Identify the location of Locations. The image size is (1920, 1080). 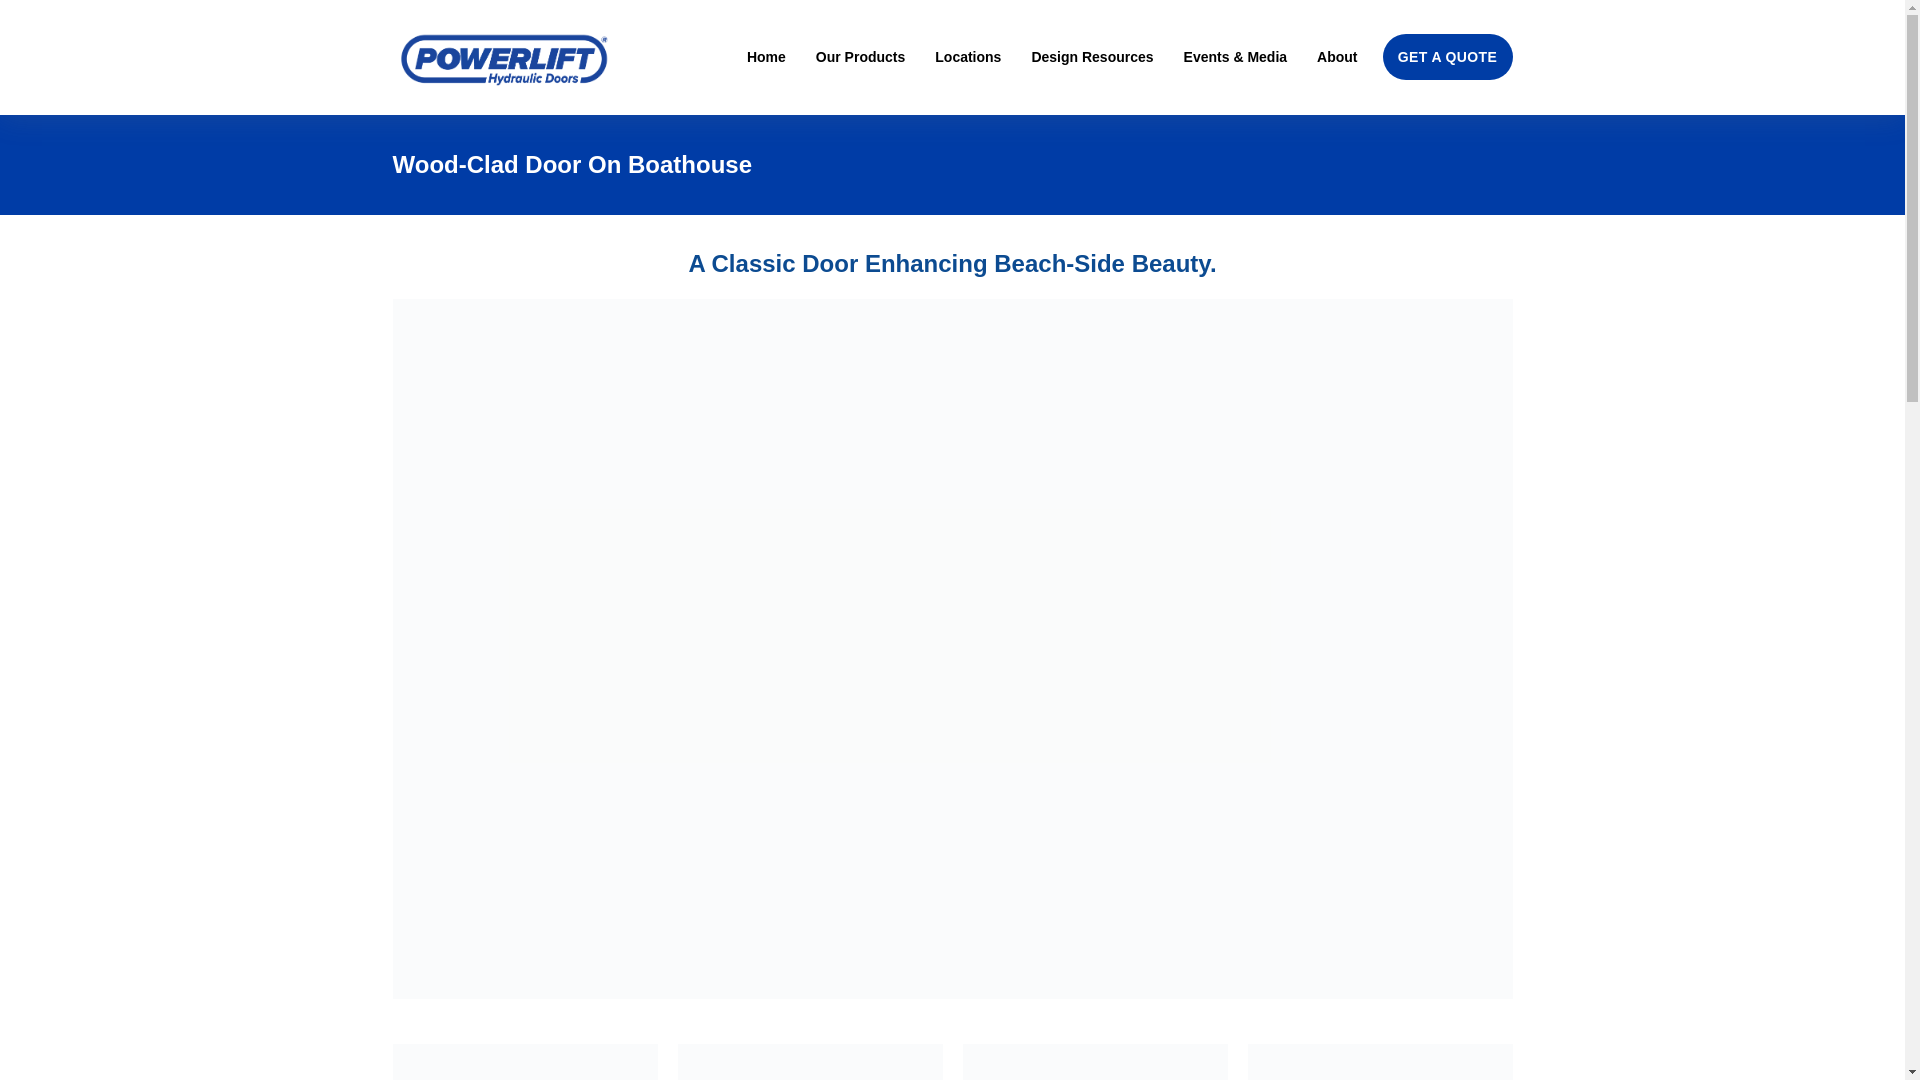
(968, 56).